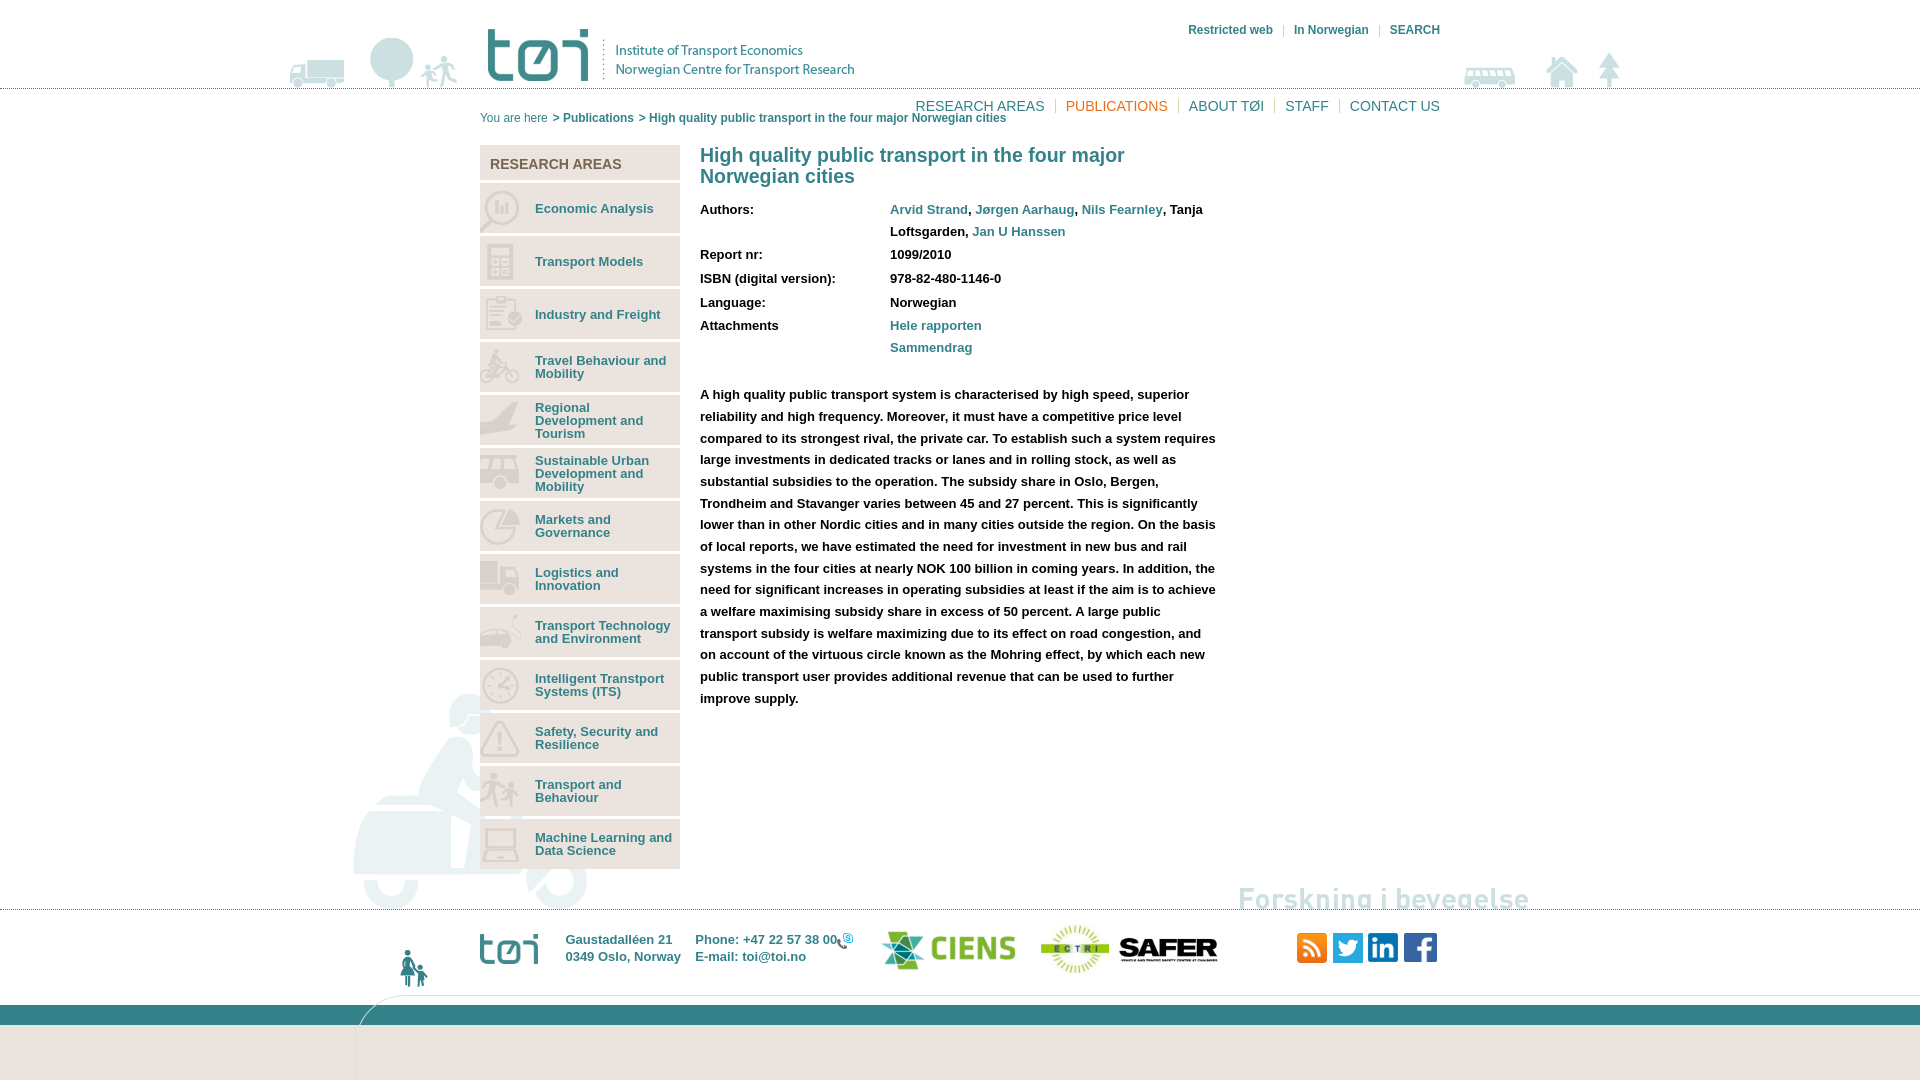 The width and height of the screenshot is (1920, 1080). What do you see at coordinates (580, 208) in the screenshot?
I see `Economic Analysis` at bounding box center [580, 208].